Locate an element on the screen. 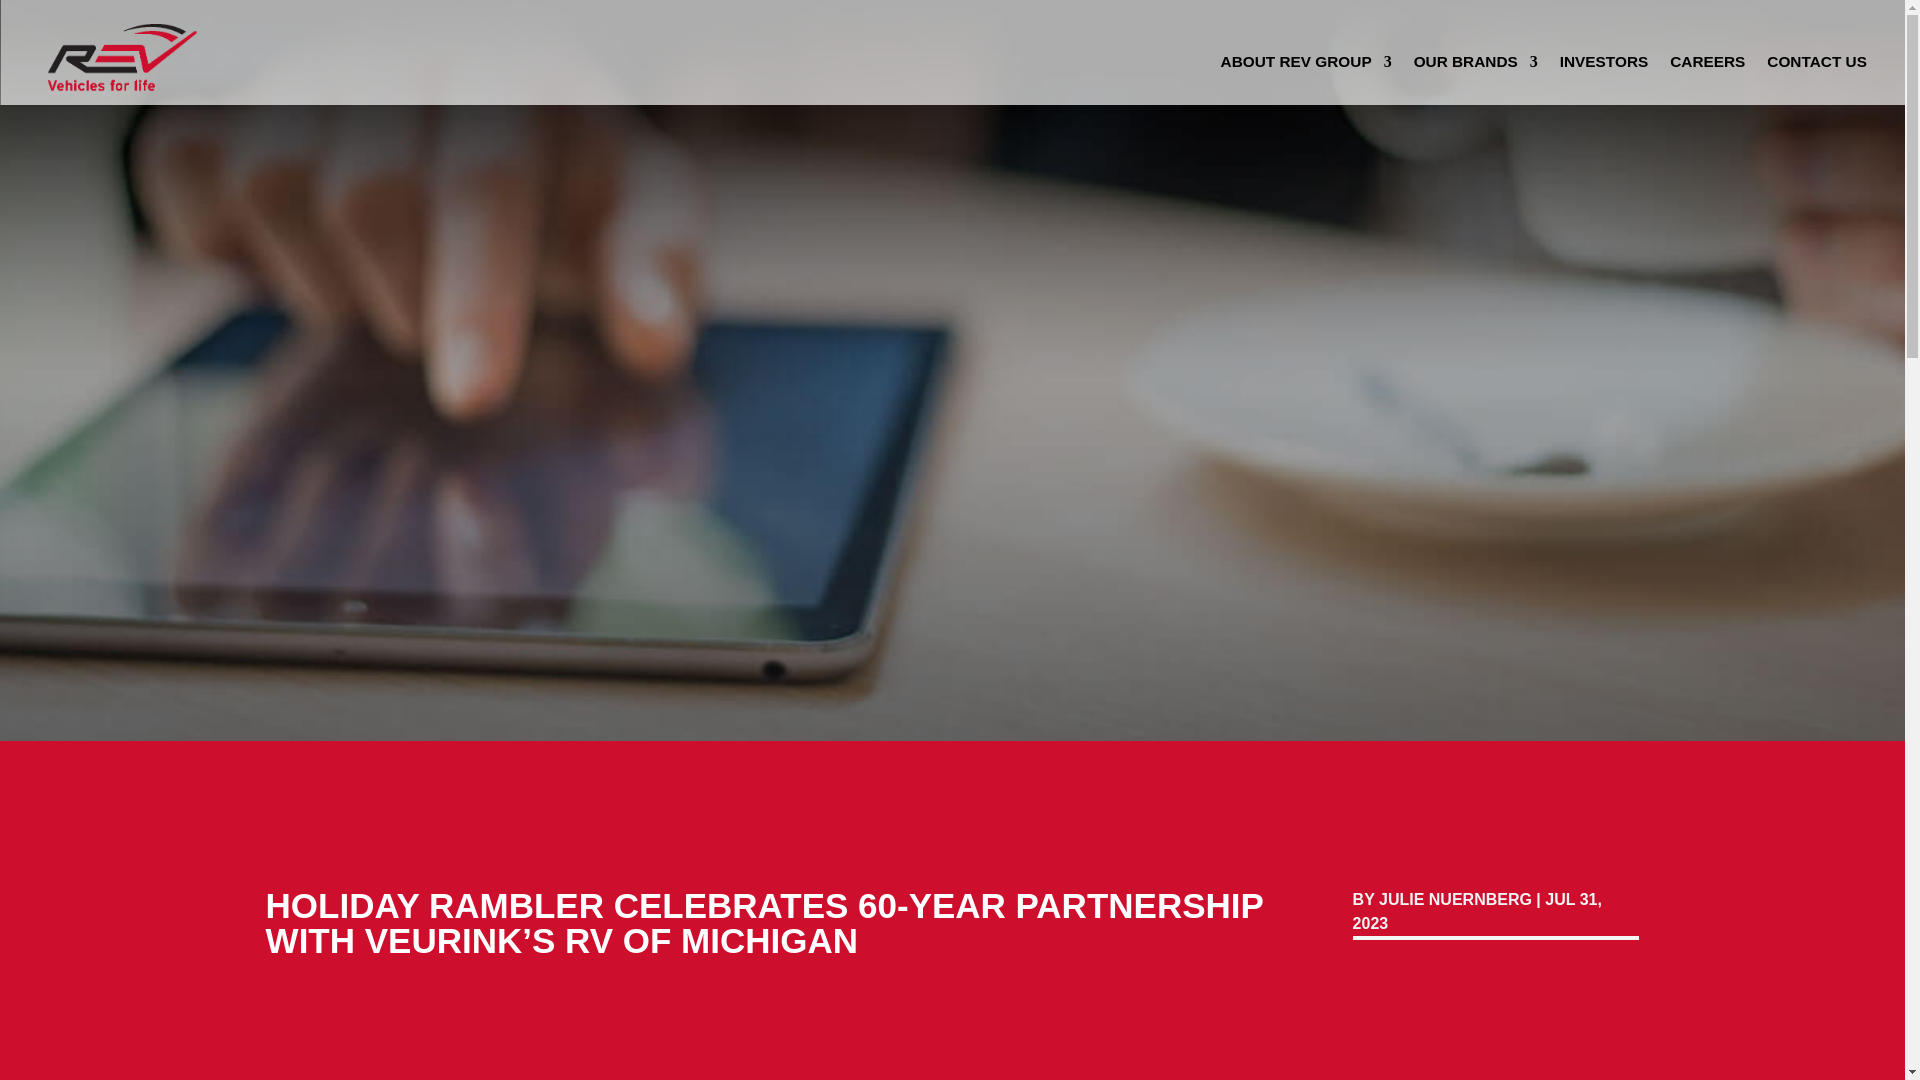 The image size is (1920, 1080). INVESTORS is located at coordinates (1603, 66).